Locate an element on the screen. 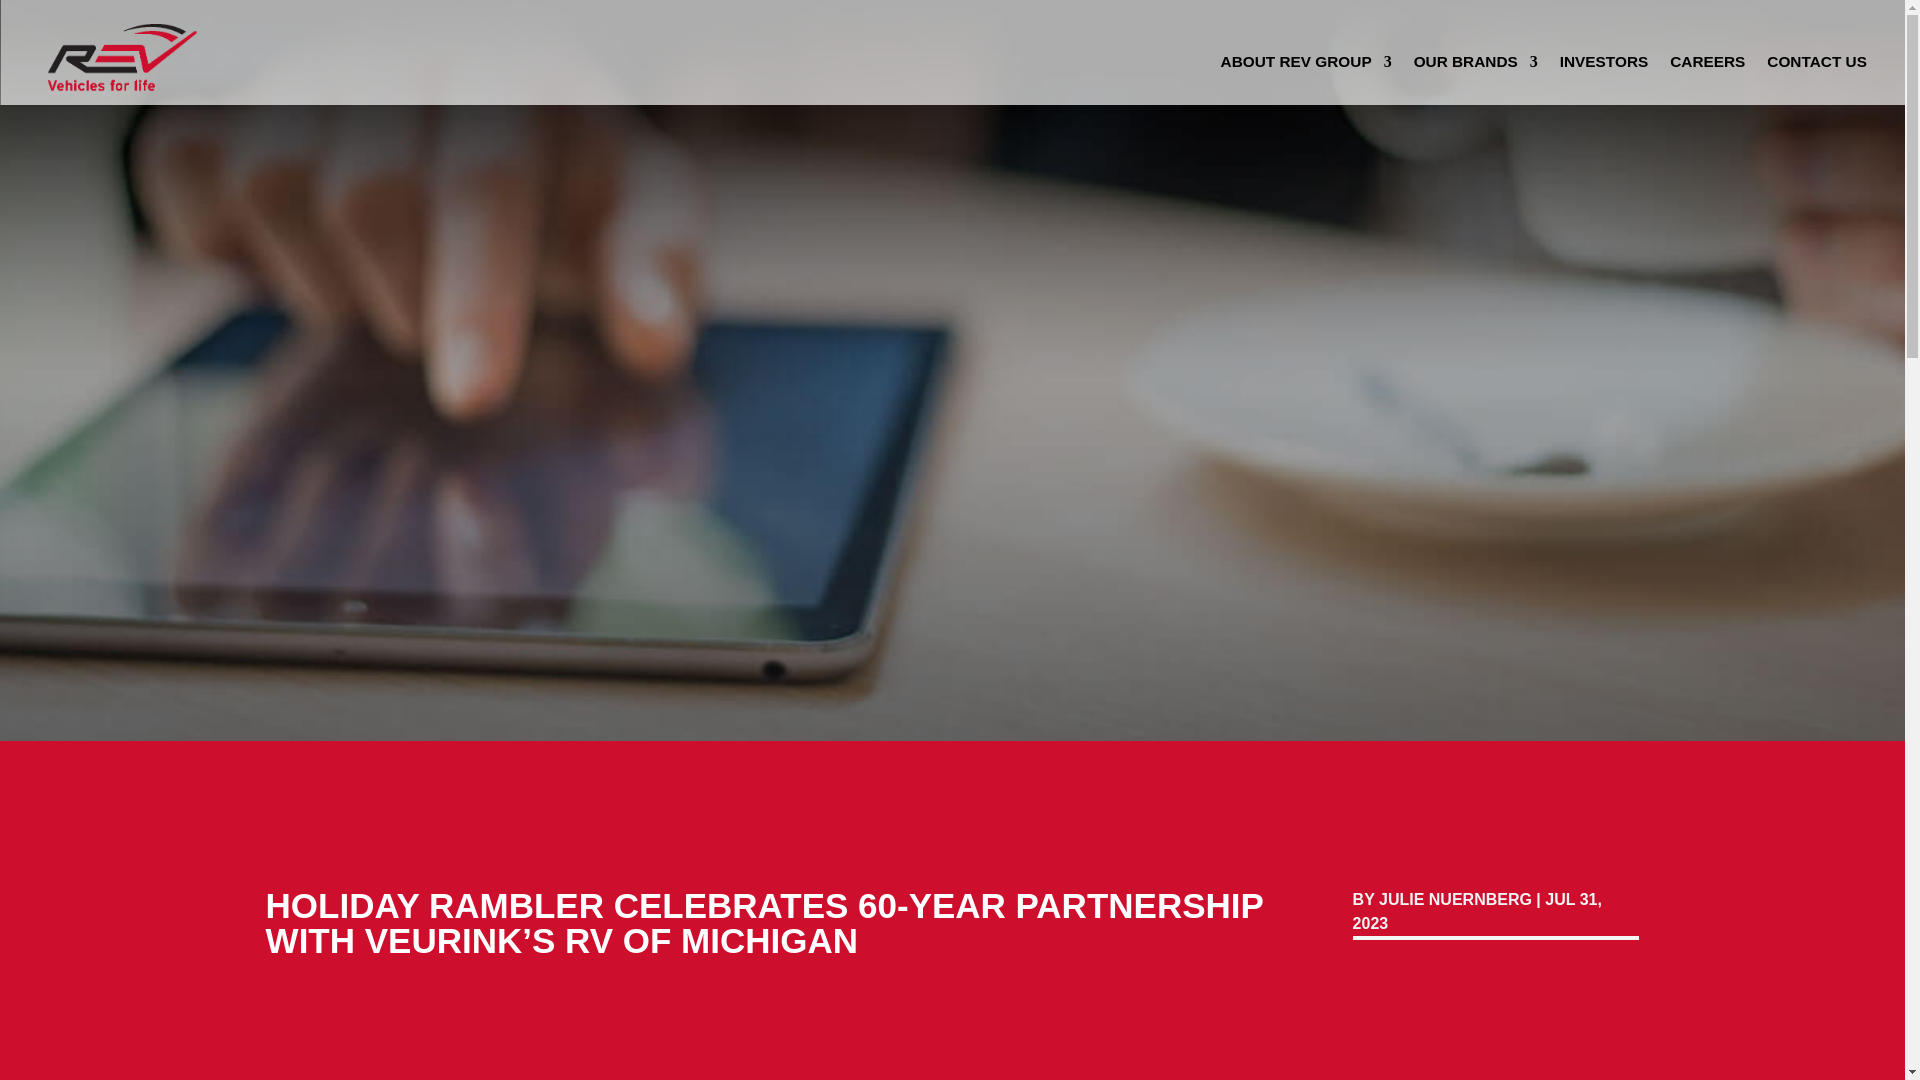 The image size is (1920, 1080). INVESTORS is located at coordinates (1603, 66).